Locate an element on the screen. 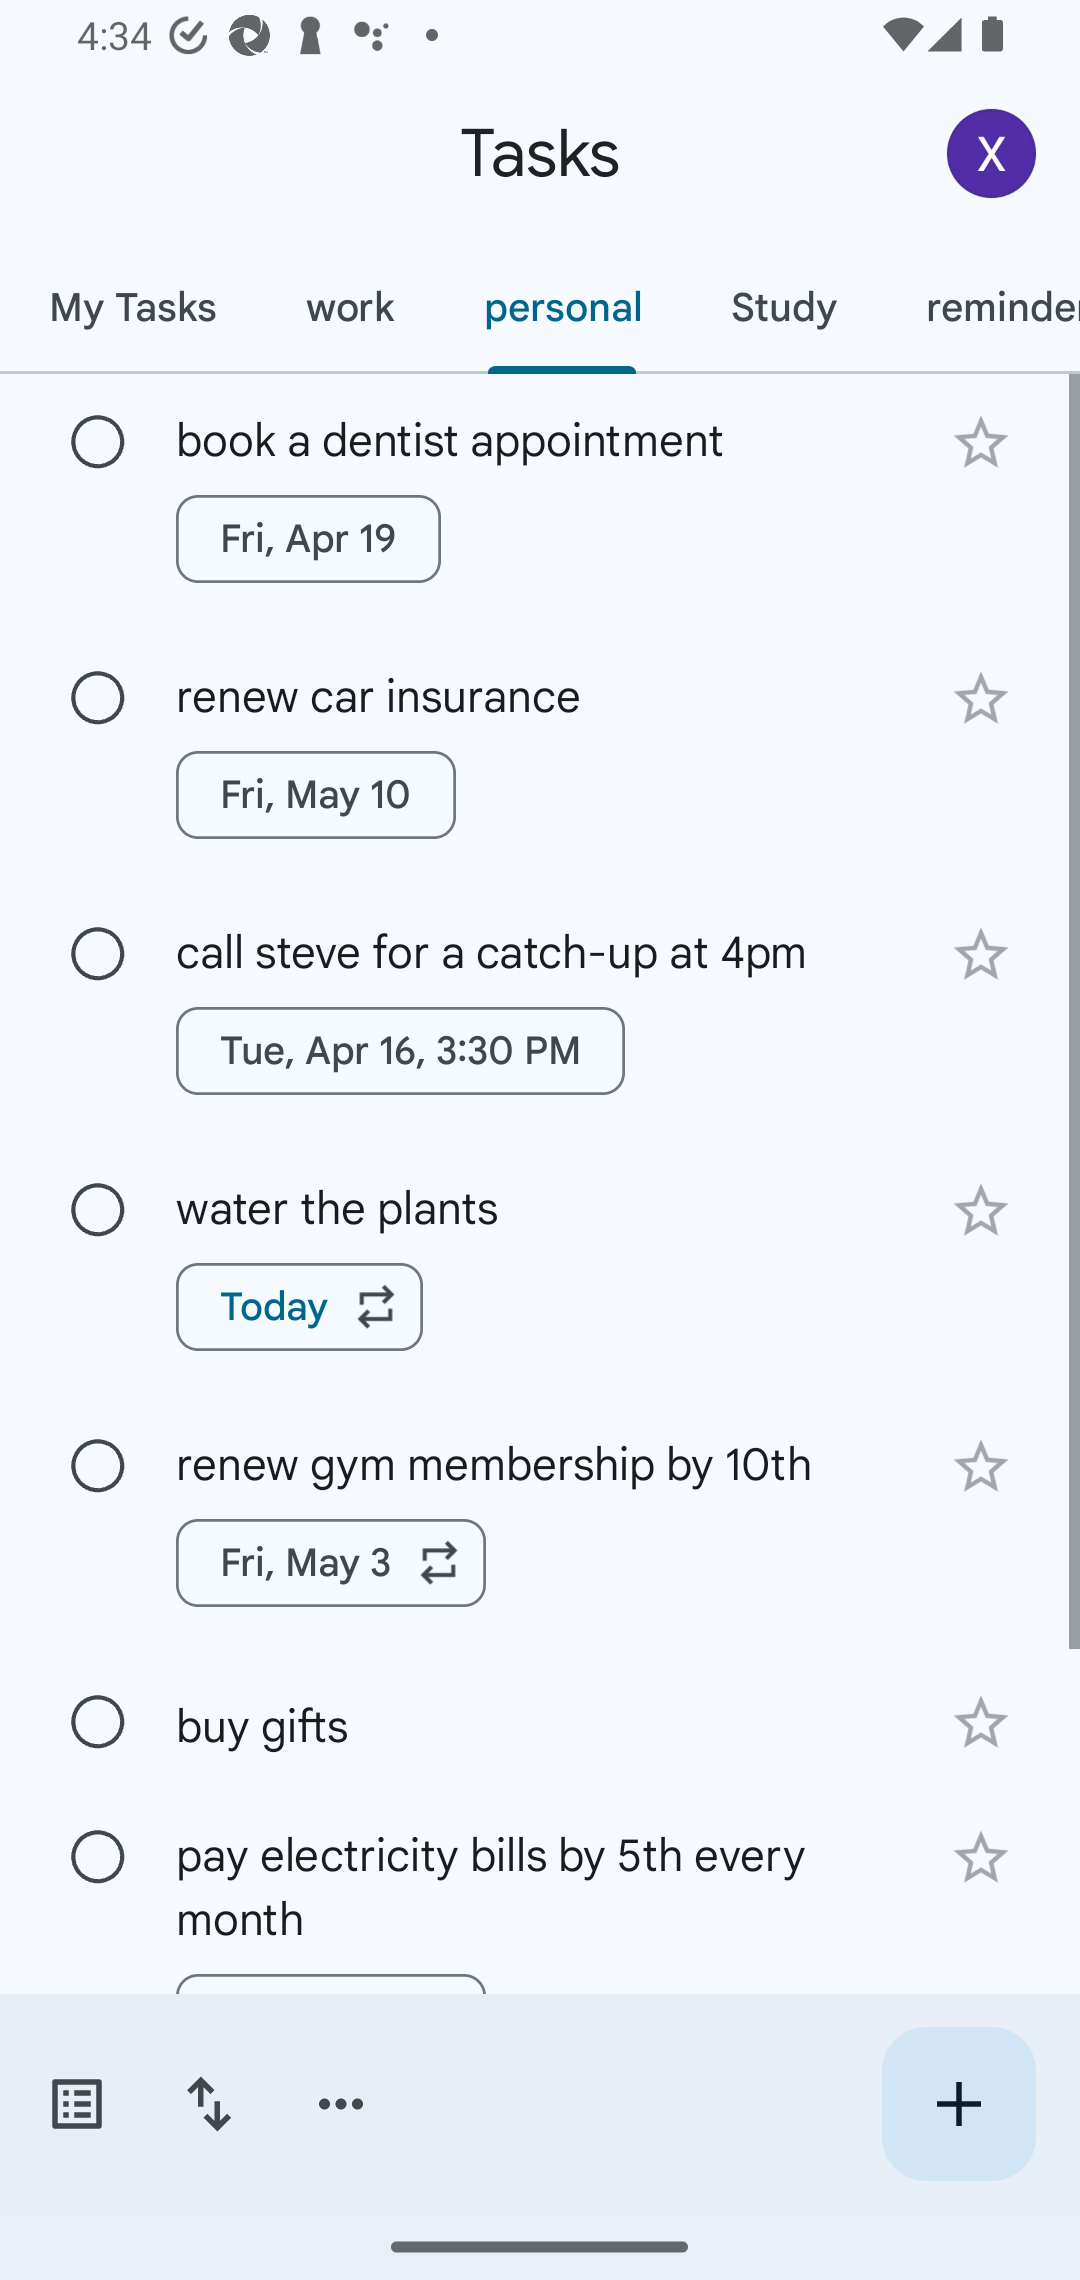  Create new task is located at coordinates (958, 2104).